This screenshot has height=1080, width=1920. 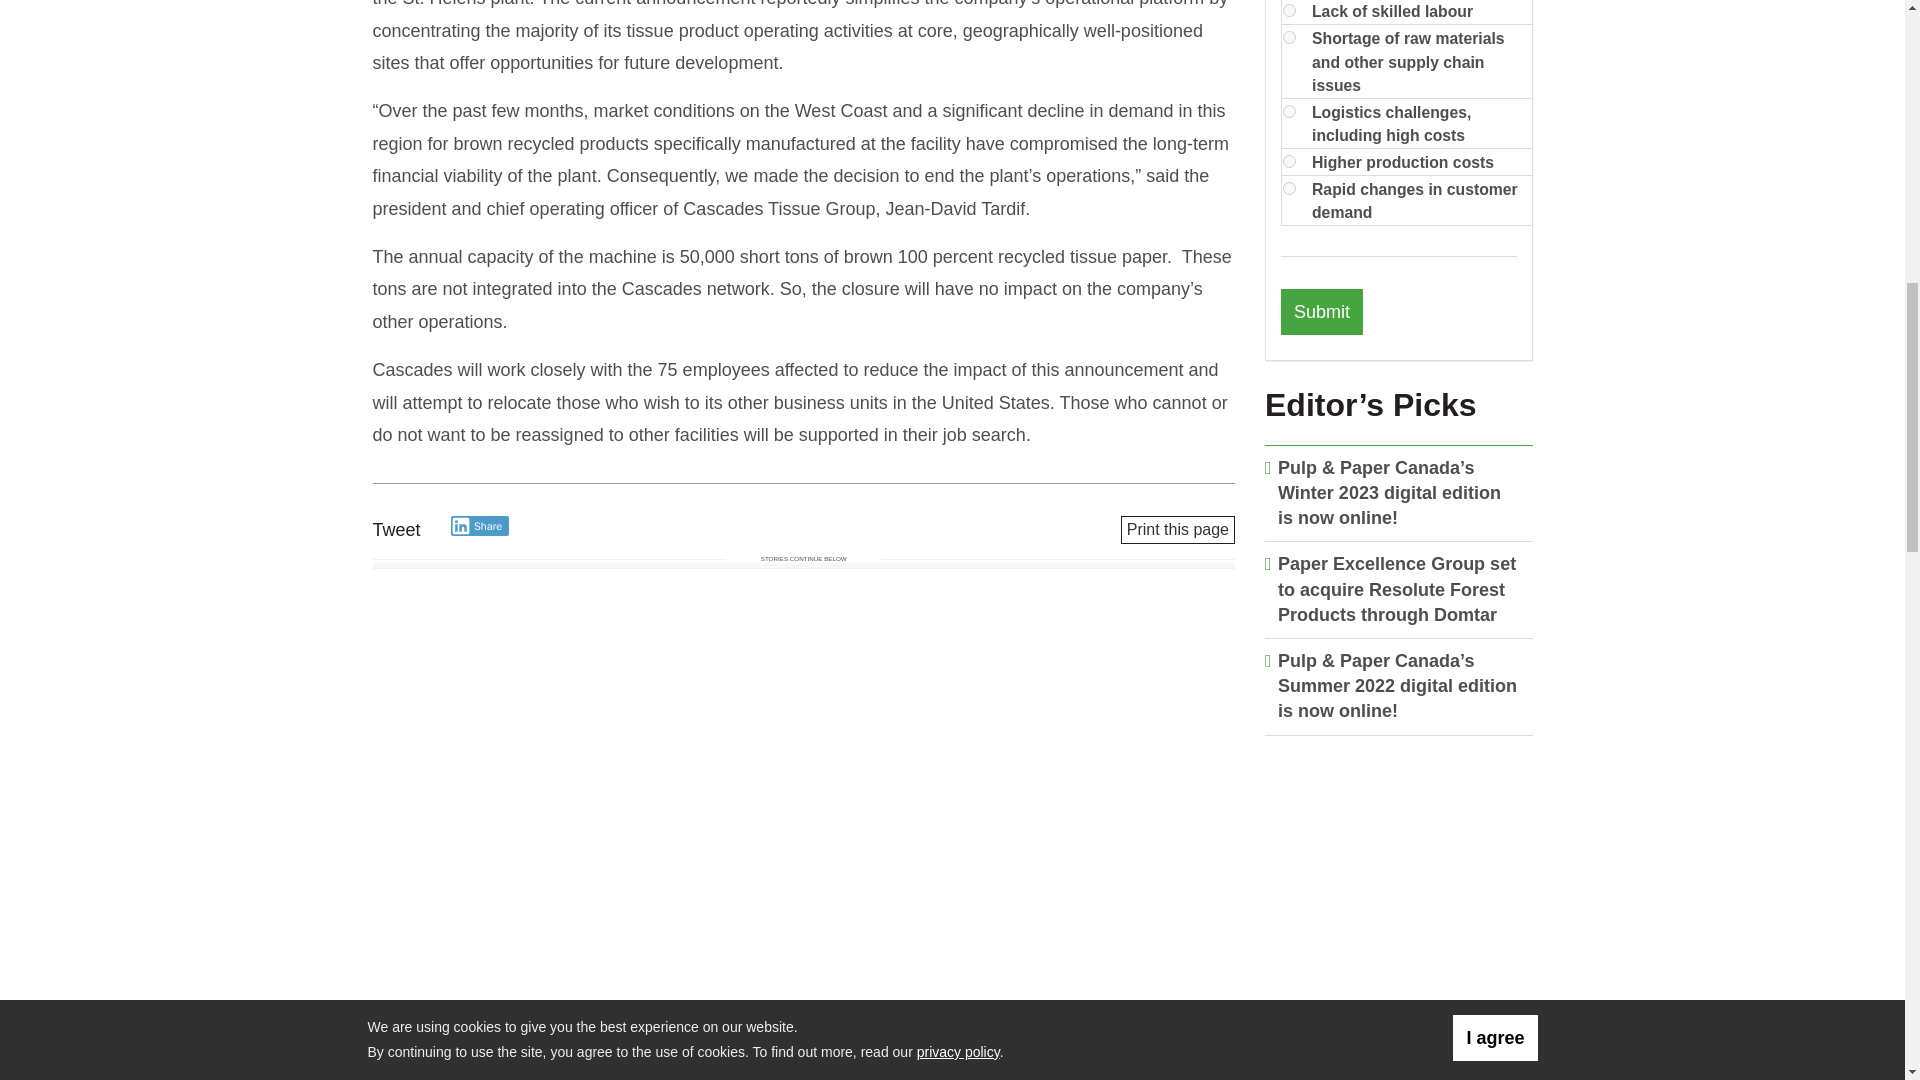 What do you see at coordinates (1399, 880) in the screenshot?
I see `3rd party ad content` at bounding box center [1399, 880].